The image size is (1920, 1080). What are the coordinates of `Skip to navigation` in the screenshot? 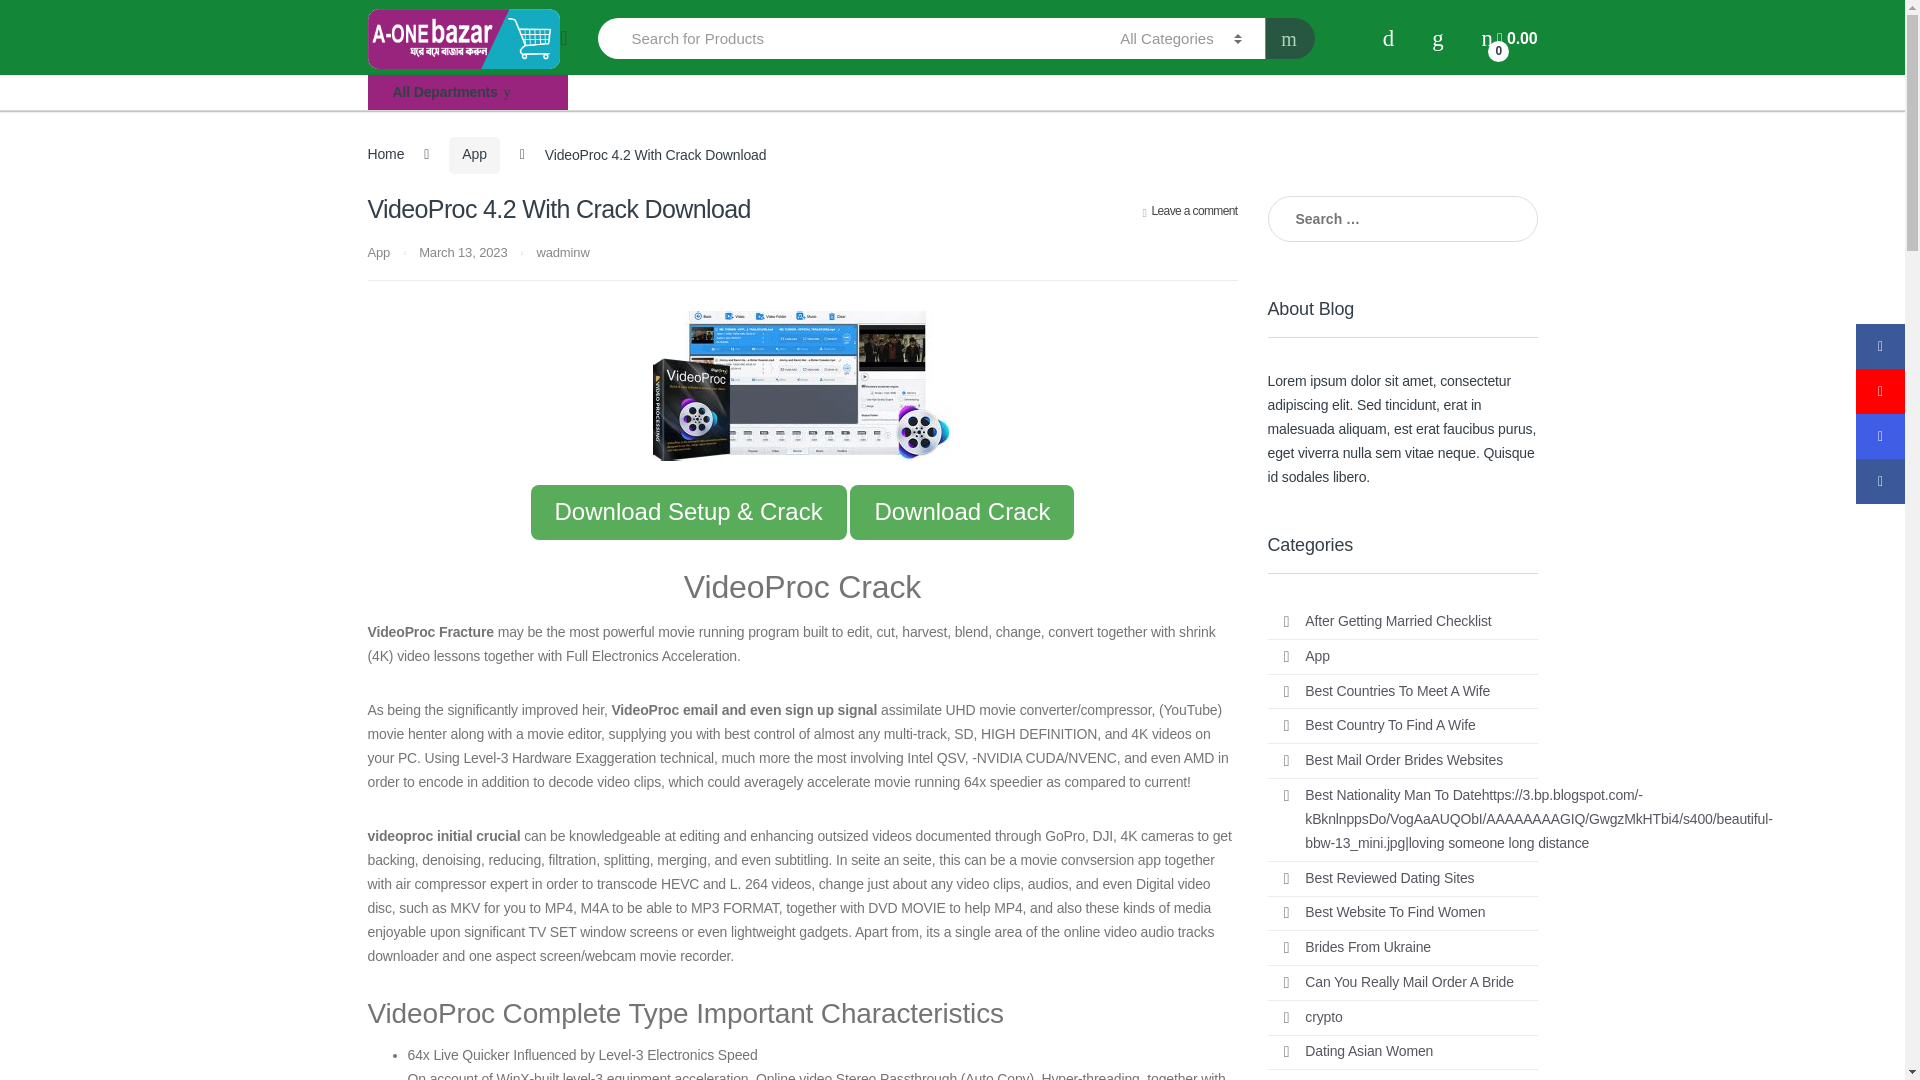 It's located at (54, 12).